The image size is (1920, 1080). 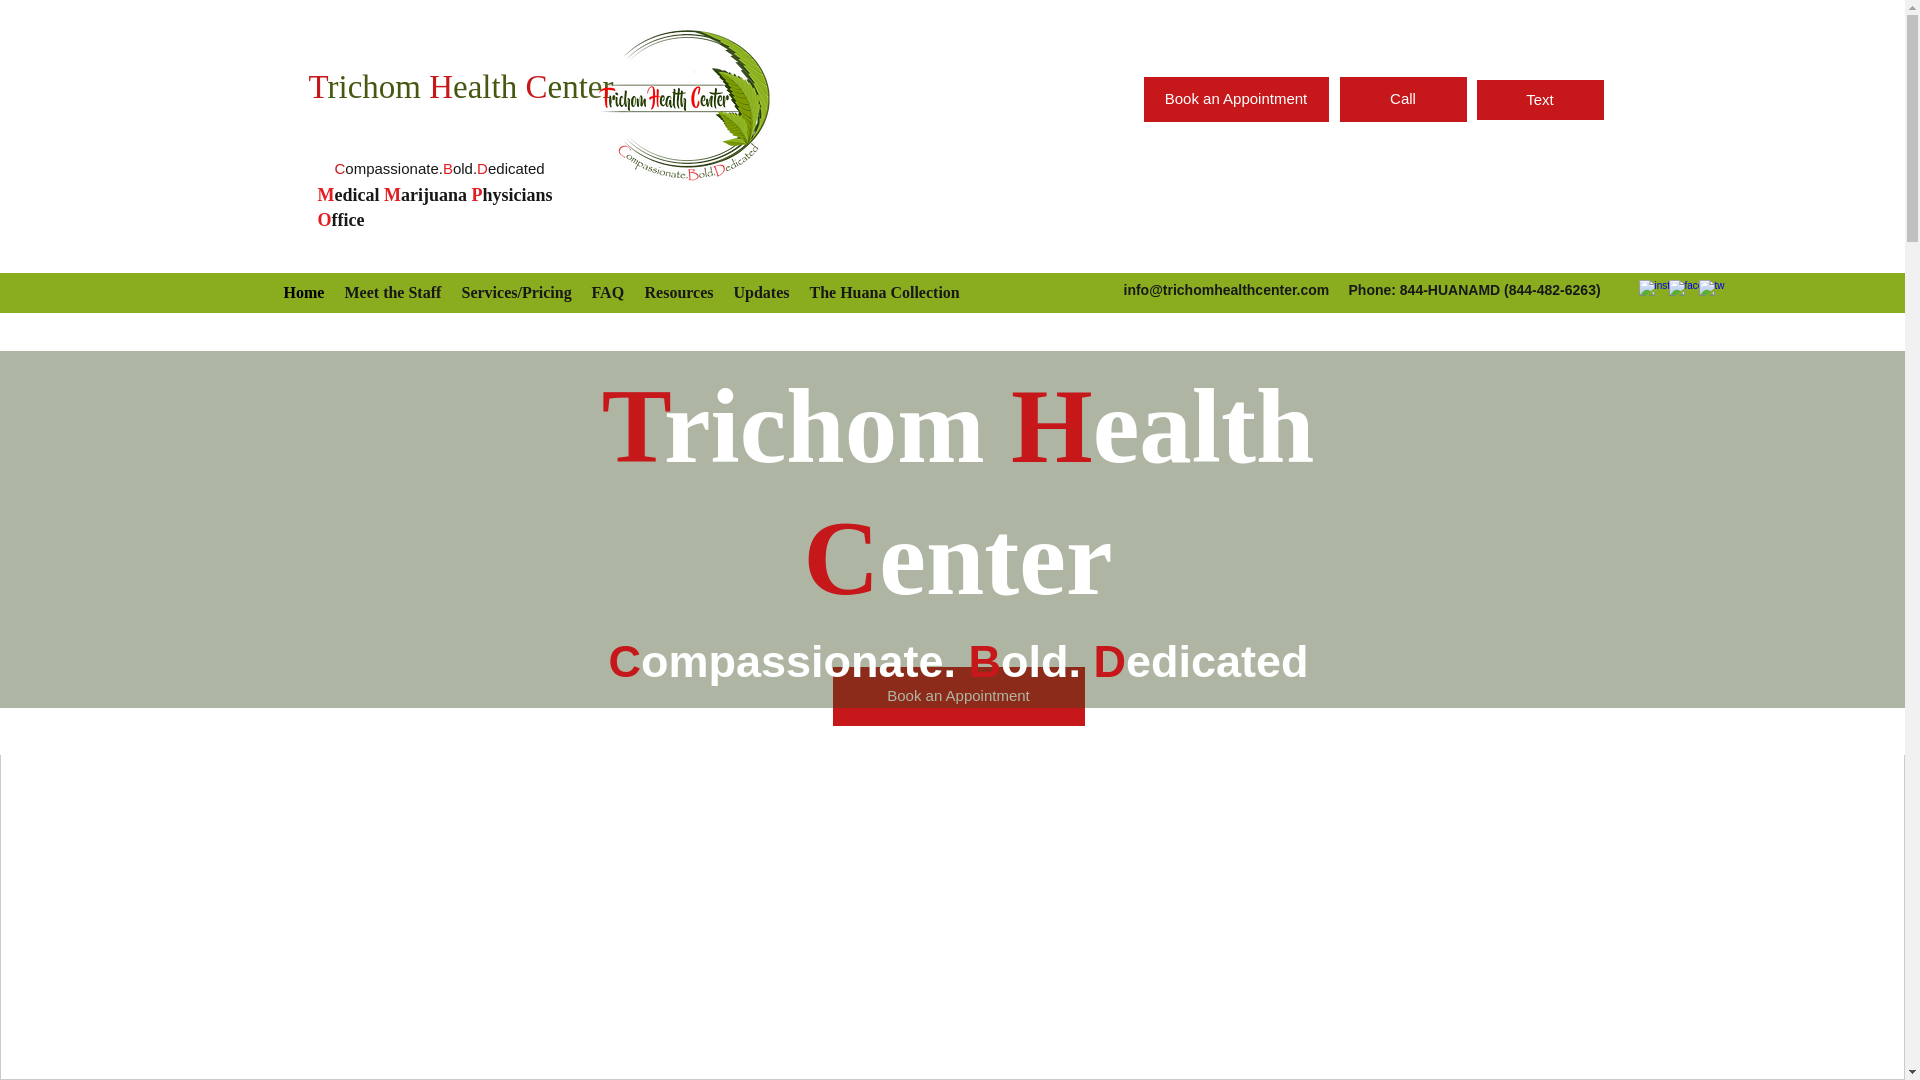 I want to click on Resources, so click(x=678, y=292).